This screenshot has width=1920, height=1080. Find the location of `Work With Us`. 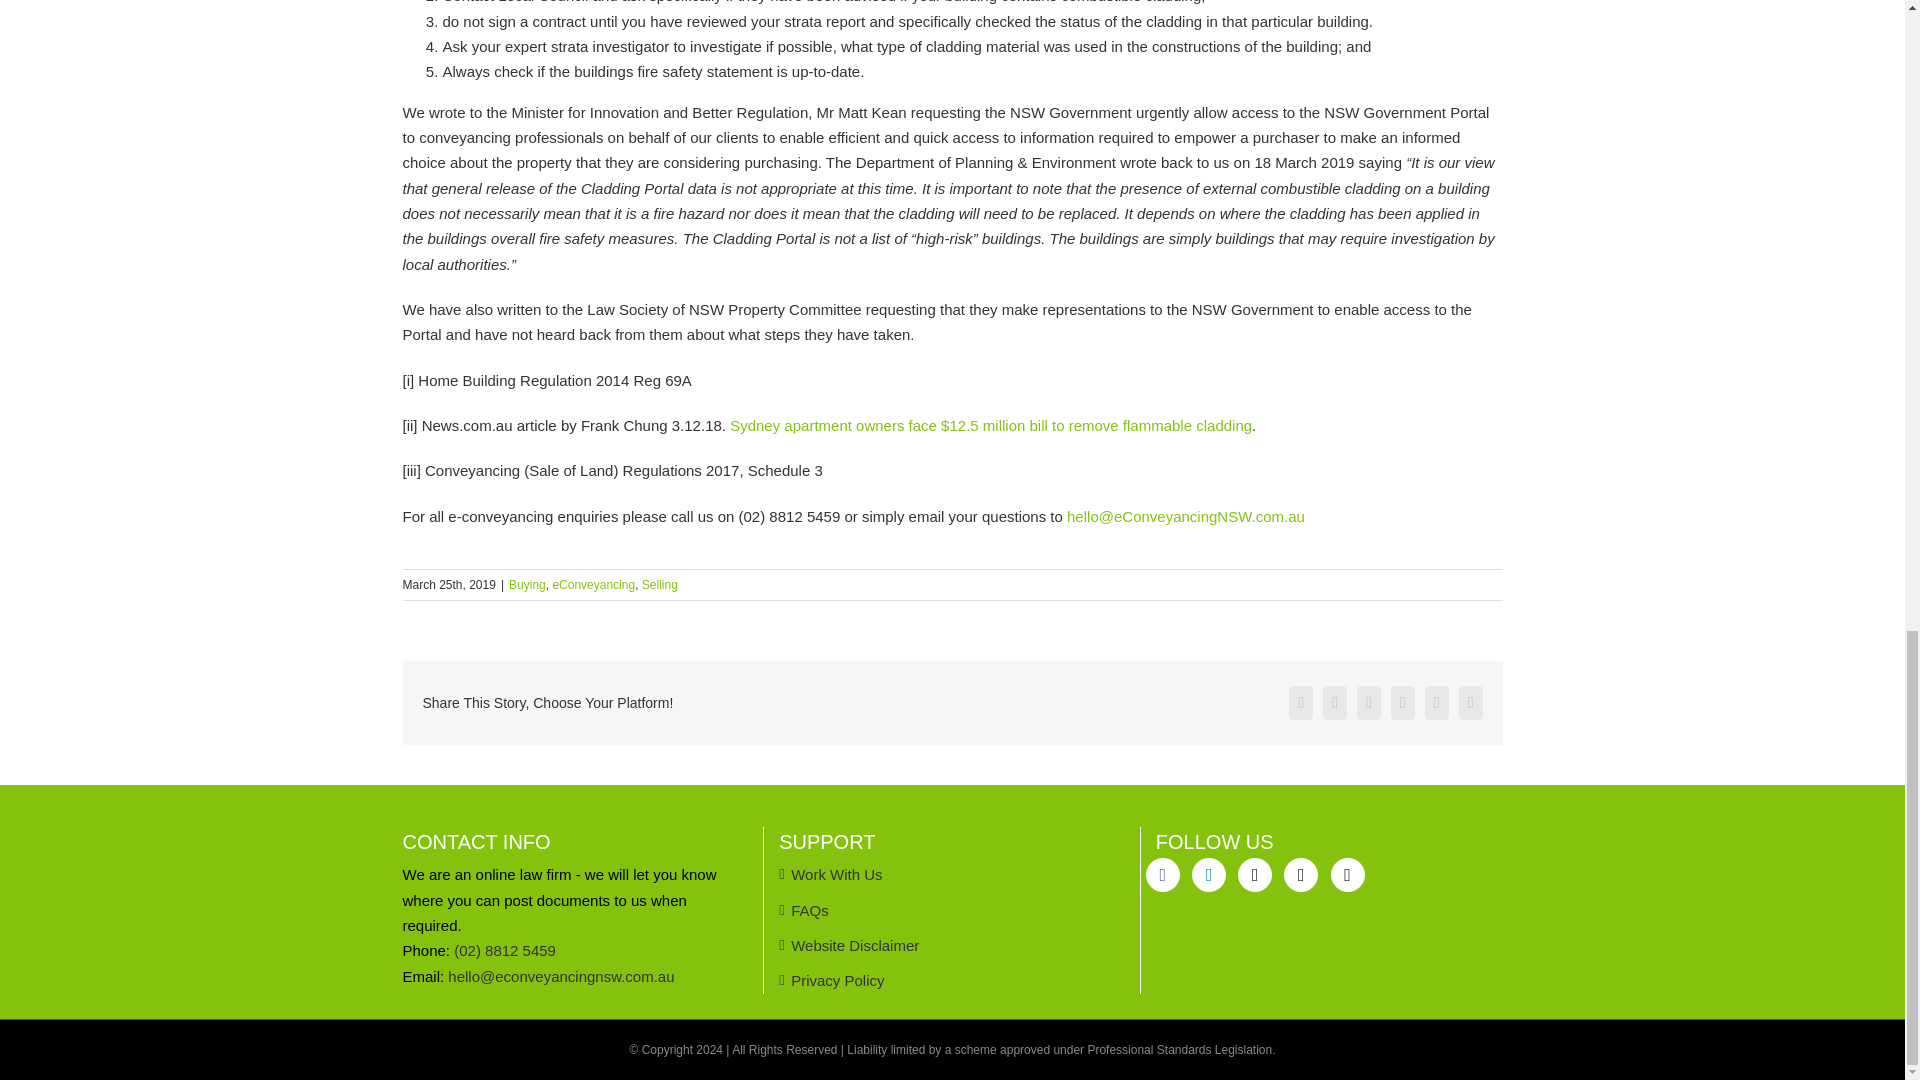

Work With Us is located at coordinates (953, 874).